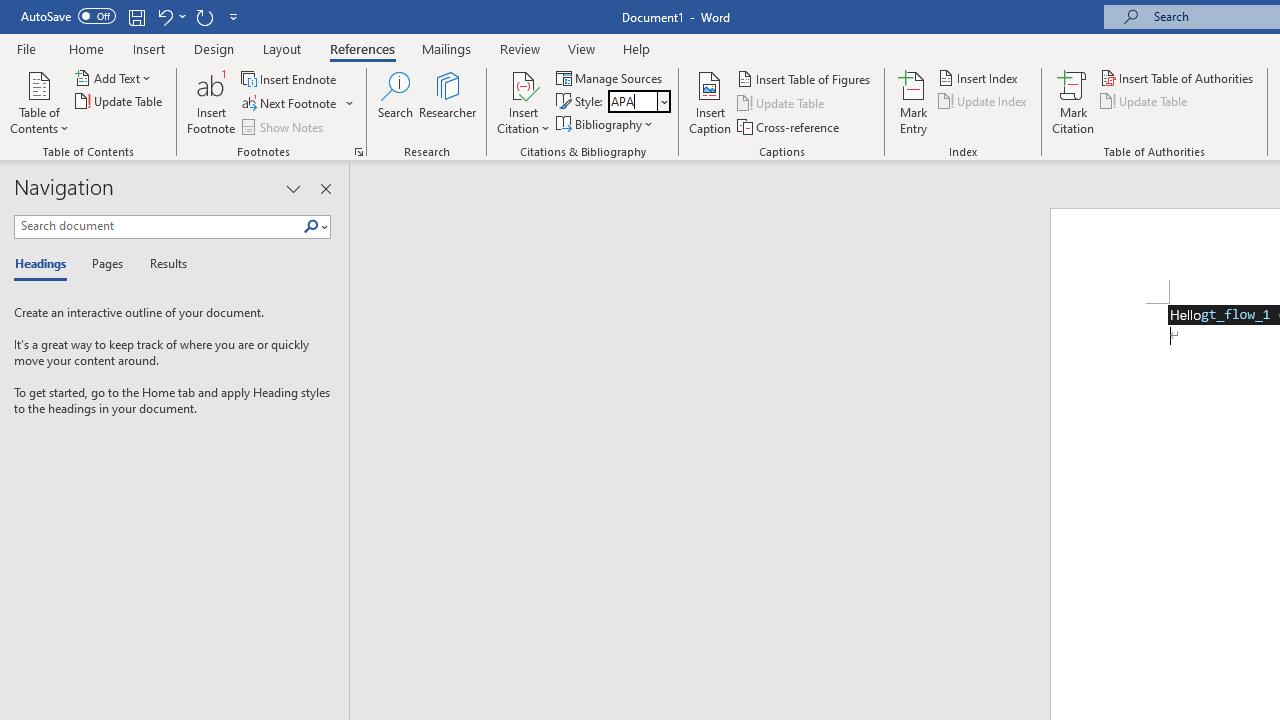  What do you see at coordinates (396, 102) in the screenshot?
I see `Search` at bounding box center [396, 102].